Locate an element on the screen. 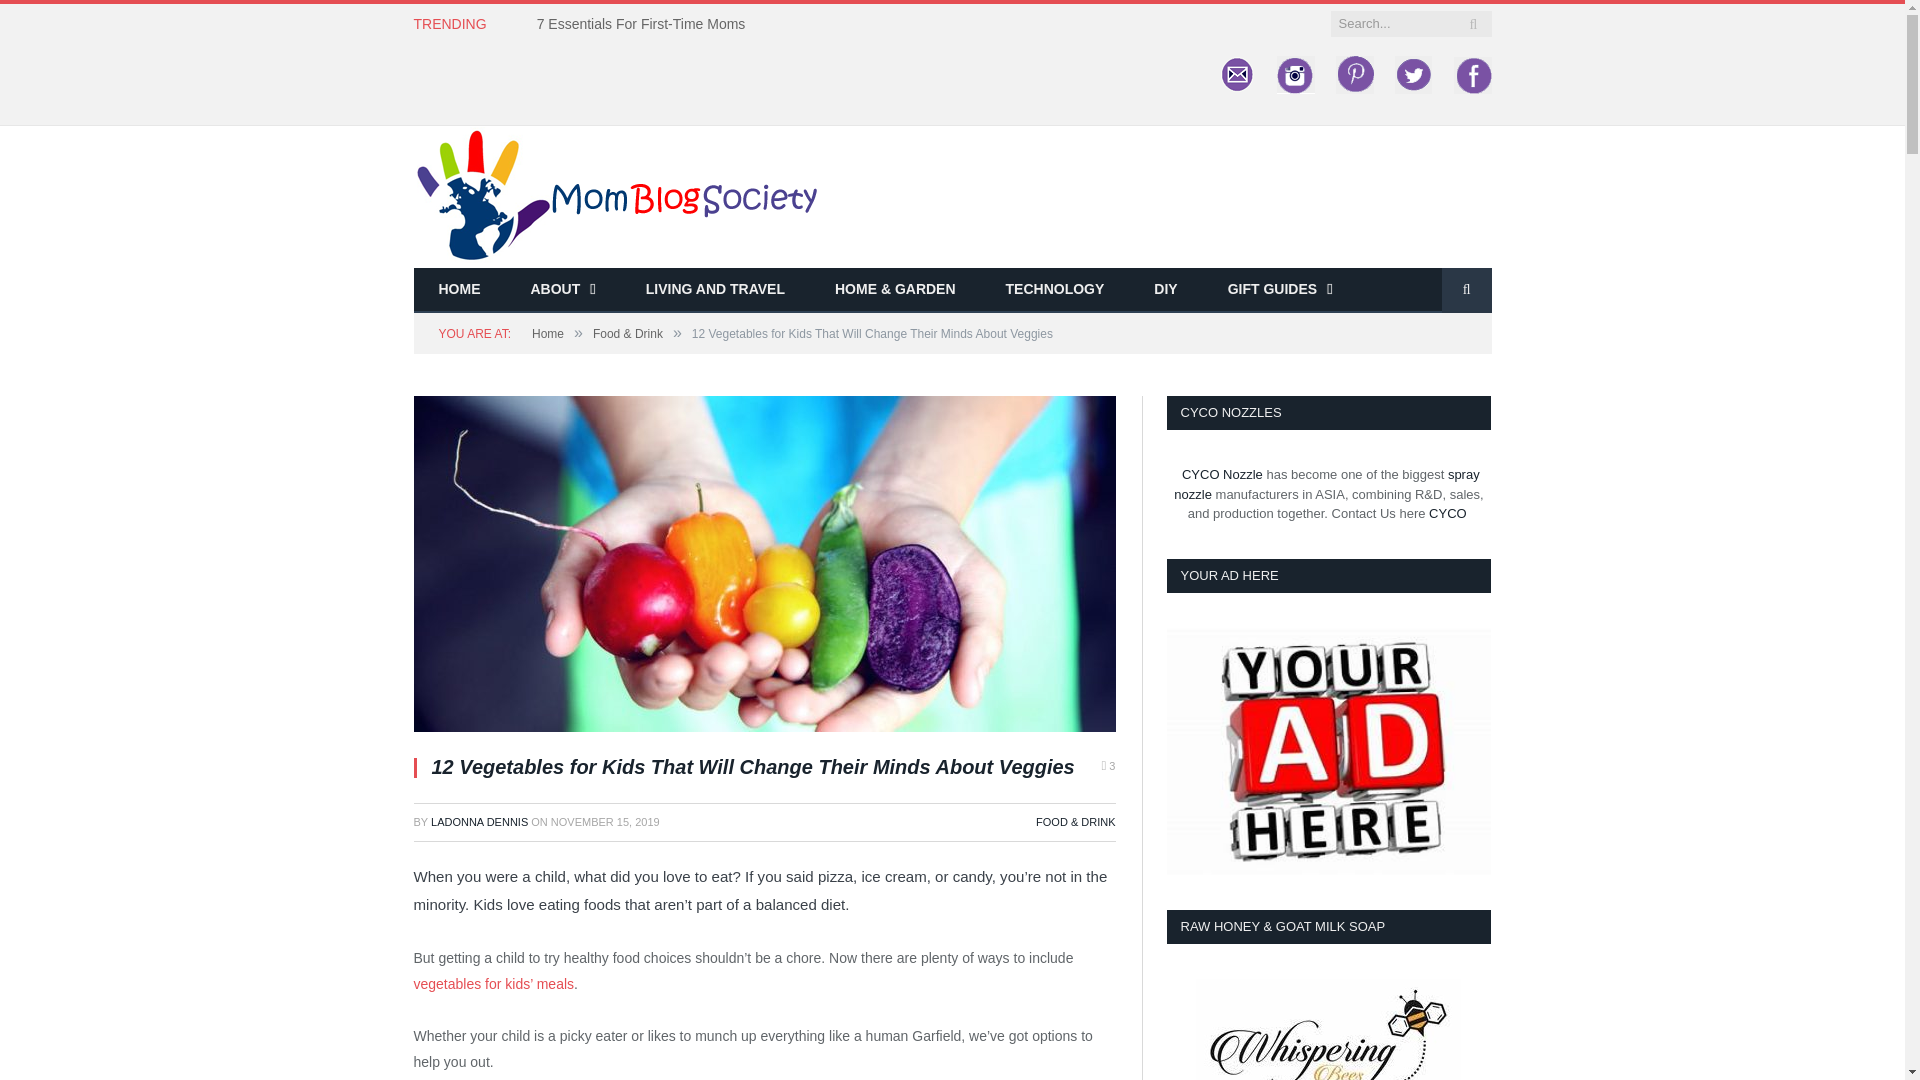 The width and height of the screenshot is (1920, 1080). 7 Essentials For First-Time Moms is located at coordinates (646, 24).